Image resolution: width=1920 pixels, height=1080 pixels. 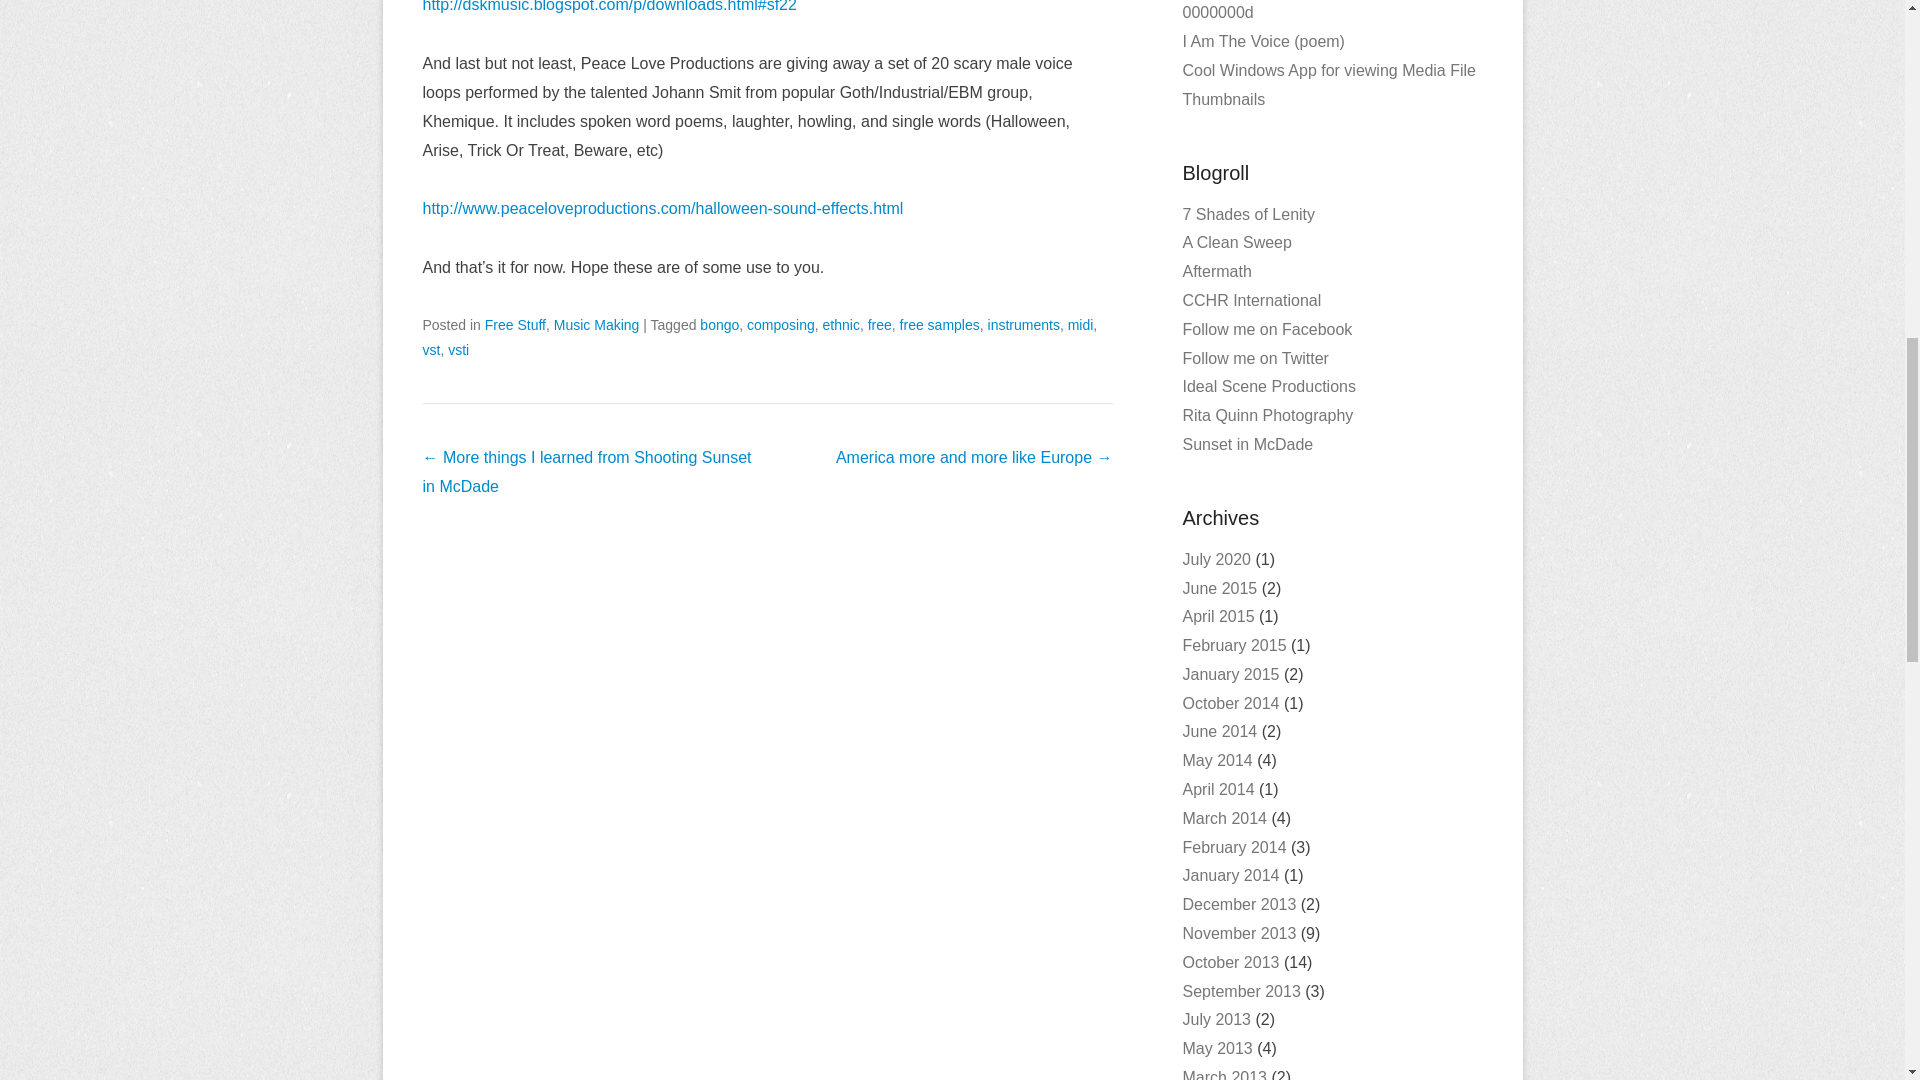 I want to click on Peace Love Productions, so click(x=662, y=208).